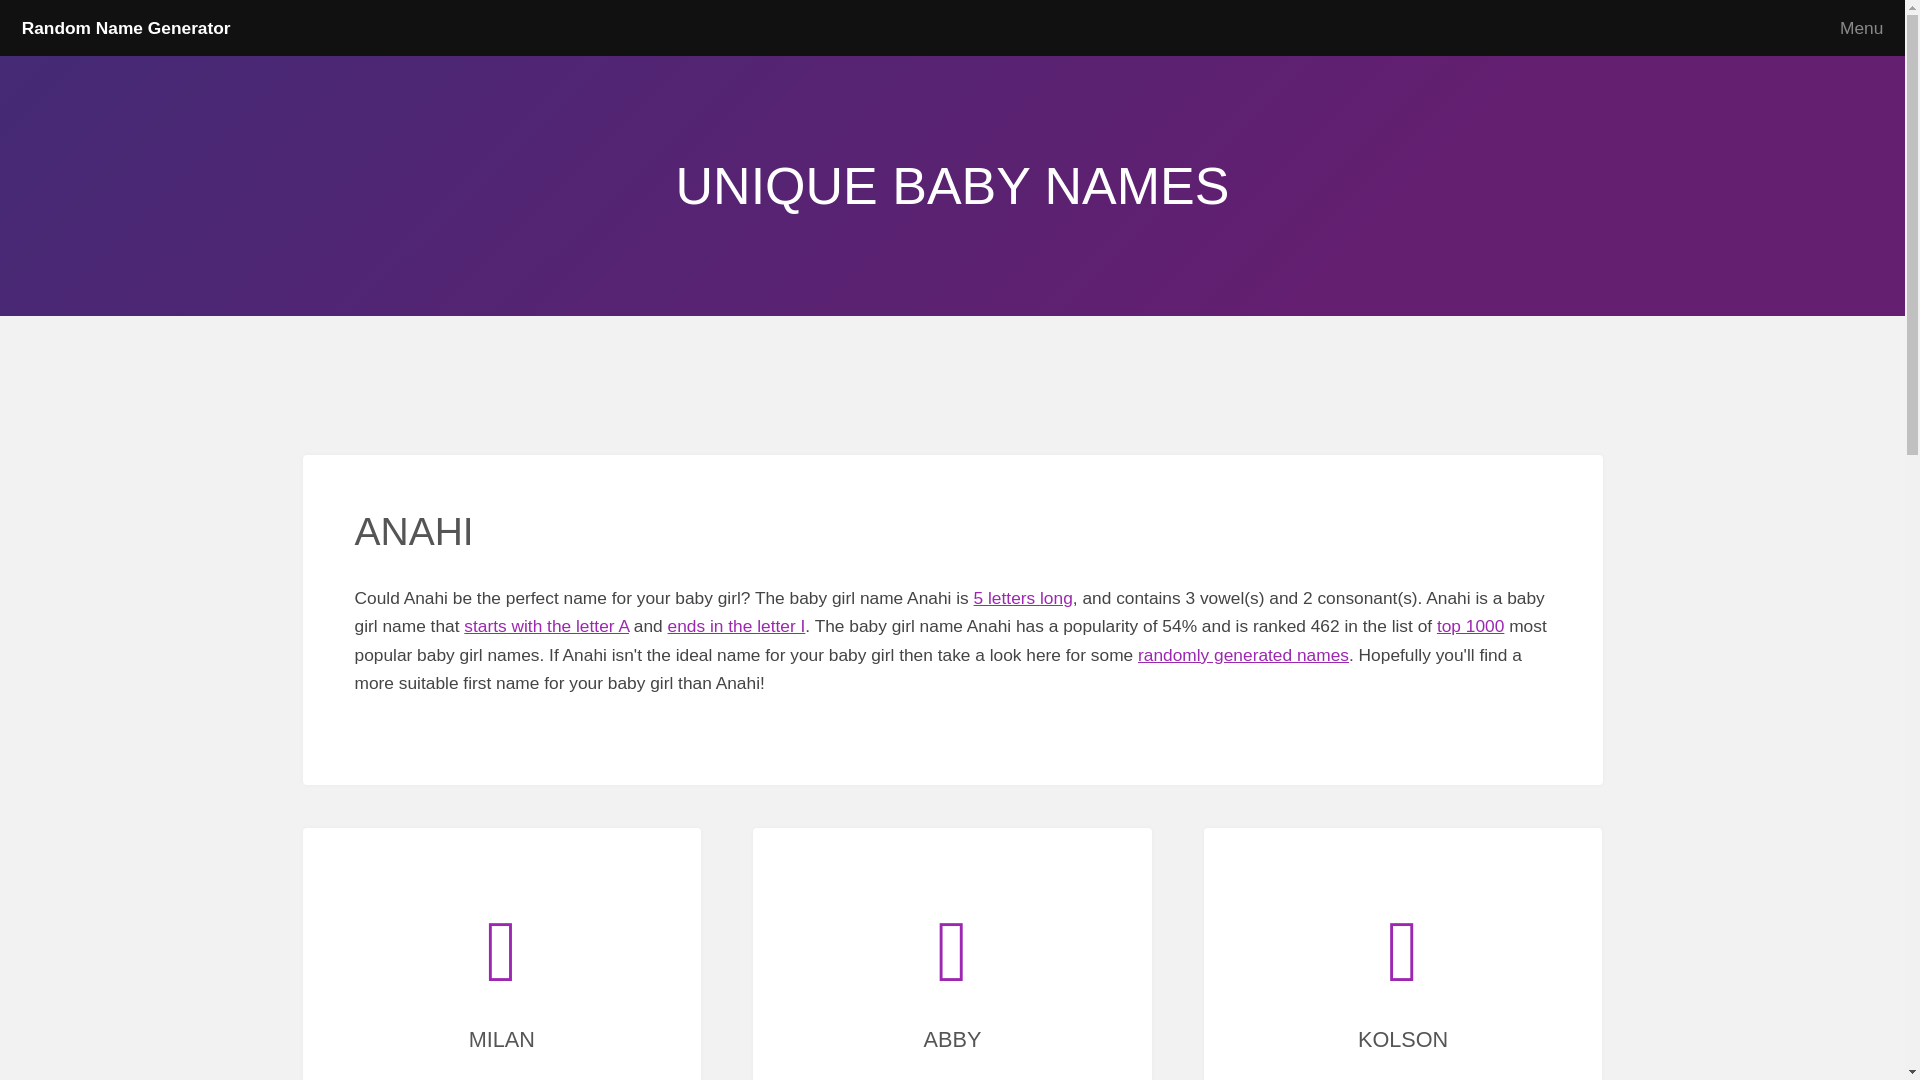  What do you see at coordinates (737, 626) in the screenshot?
I see `ends in the letter I` at bounding box center [737, 626].